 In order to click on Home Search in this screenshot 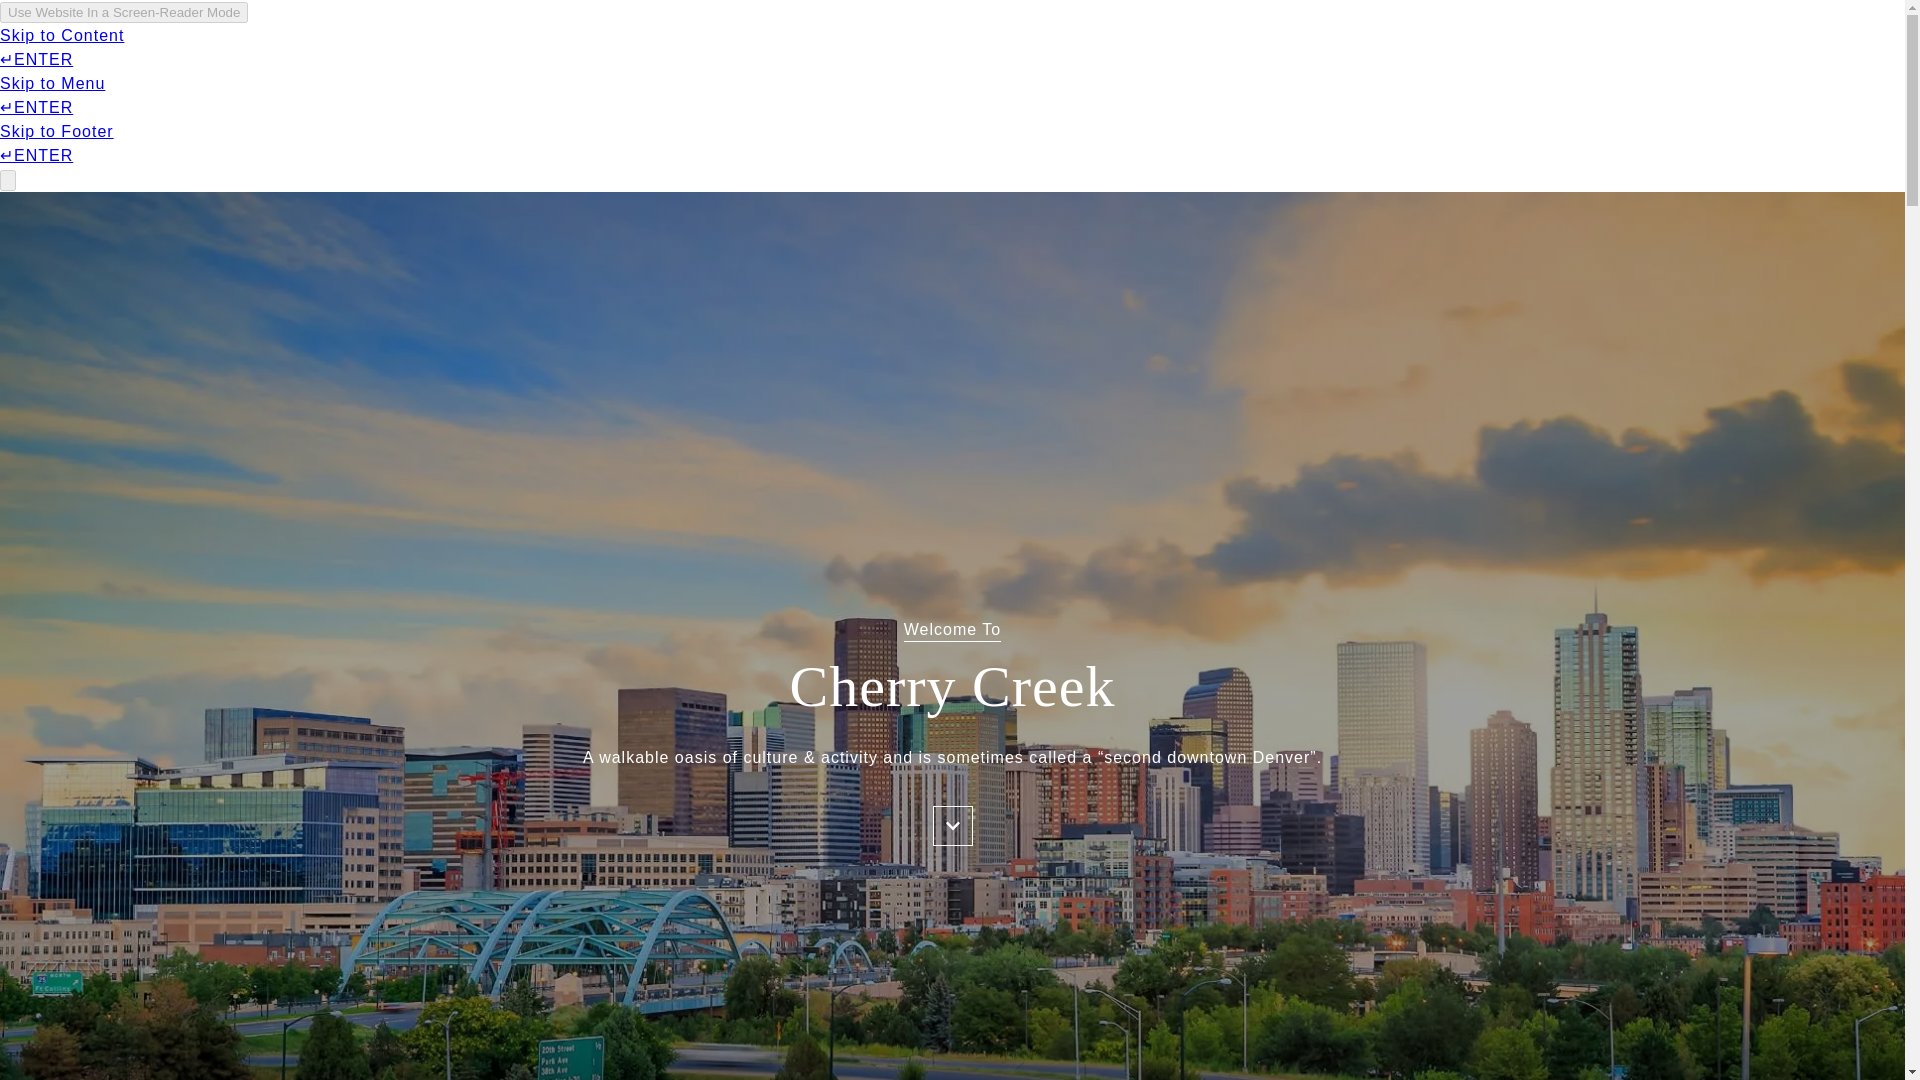, I will do `click(522, 47)`.